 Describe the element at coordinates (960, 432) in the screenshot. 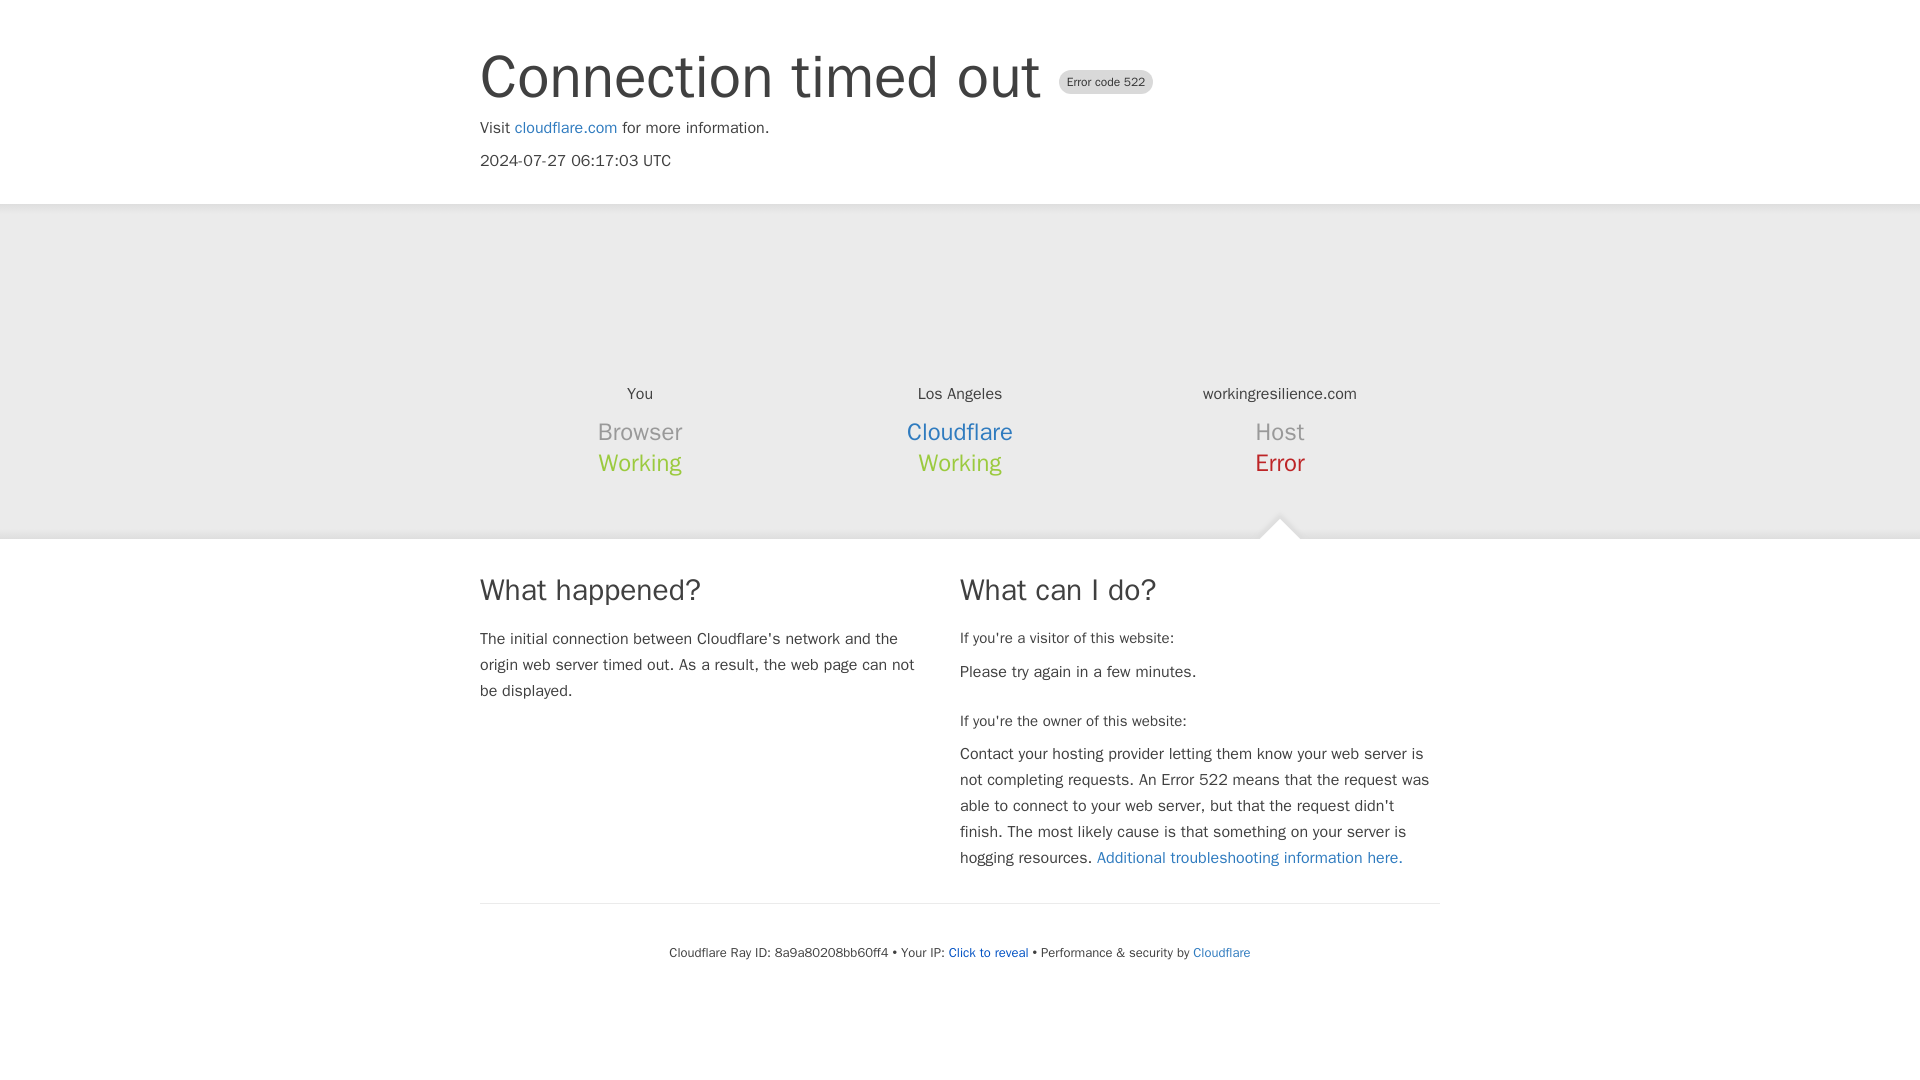

I see `Cloudflare` at that location.